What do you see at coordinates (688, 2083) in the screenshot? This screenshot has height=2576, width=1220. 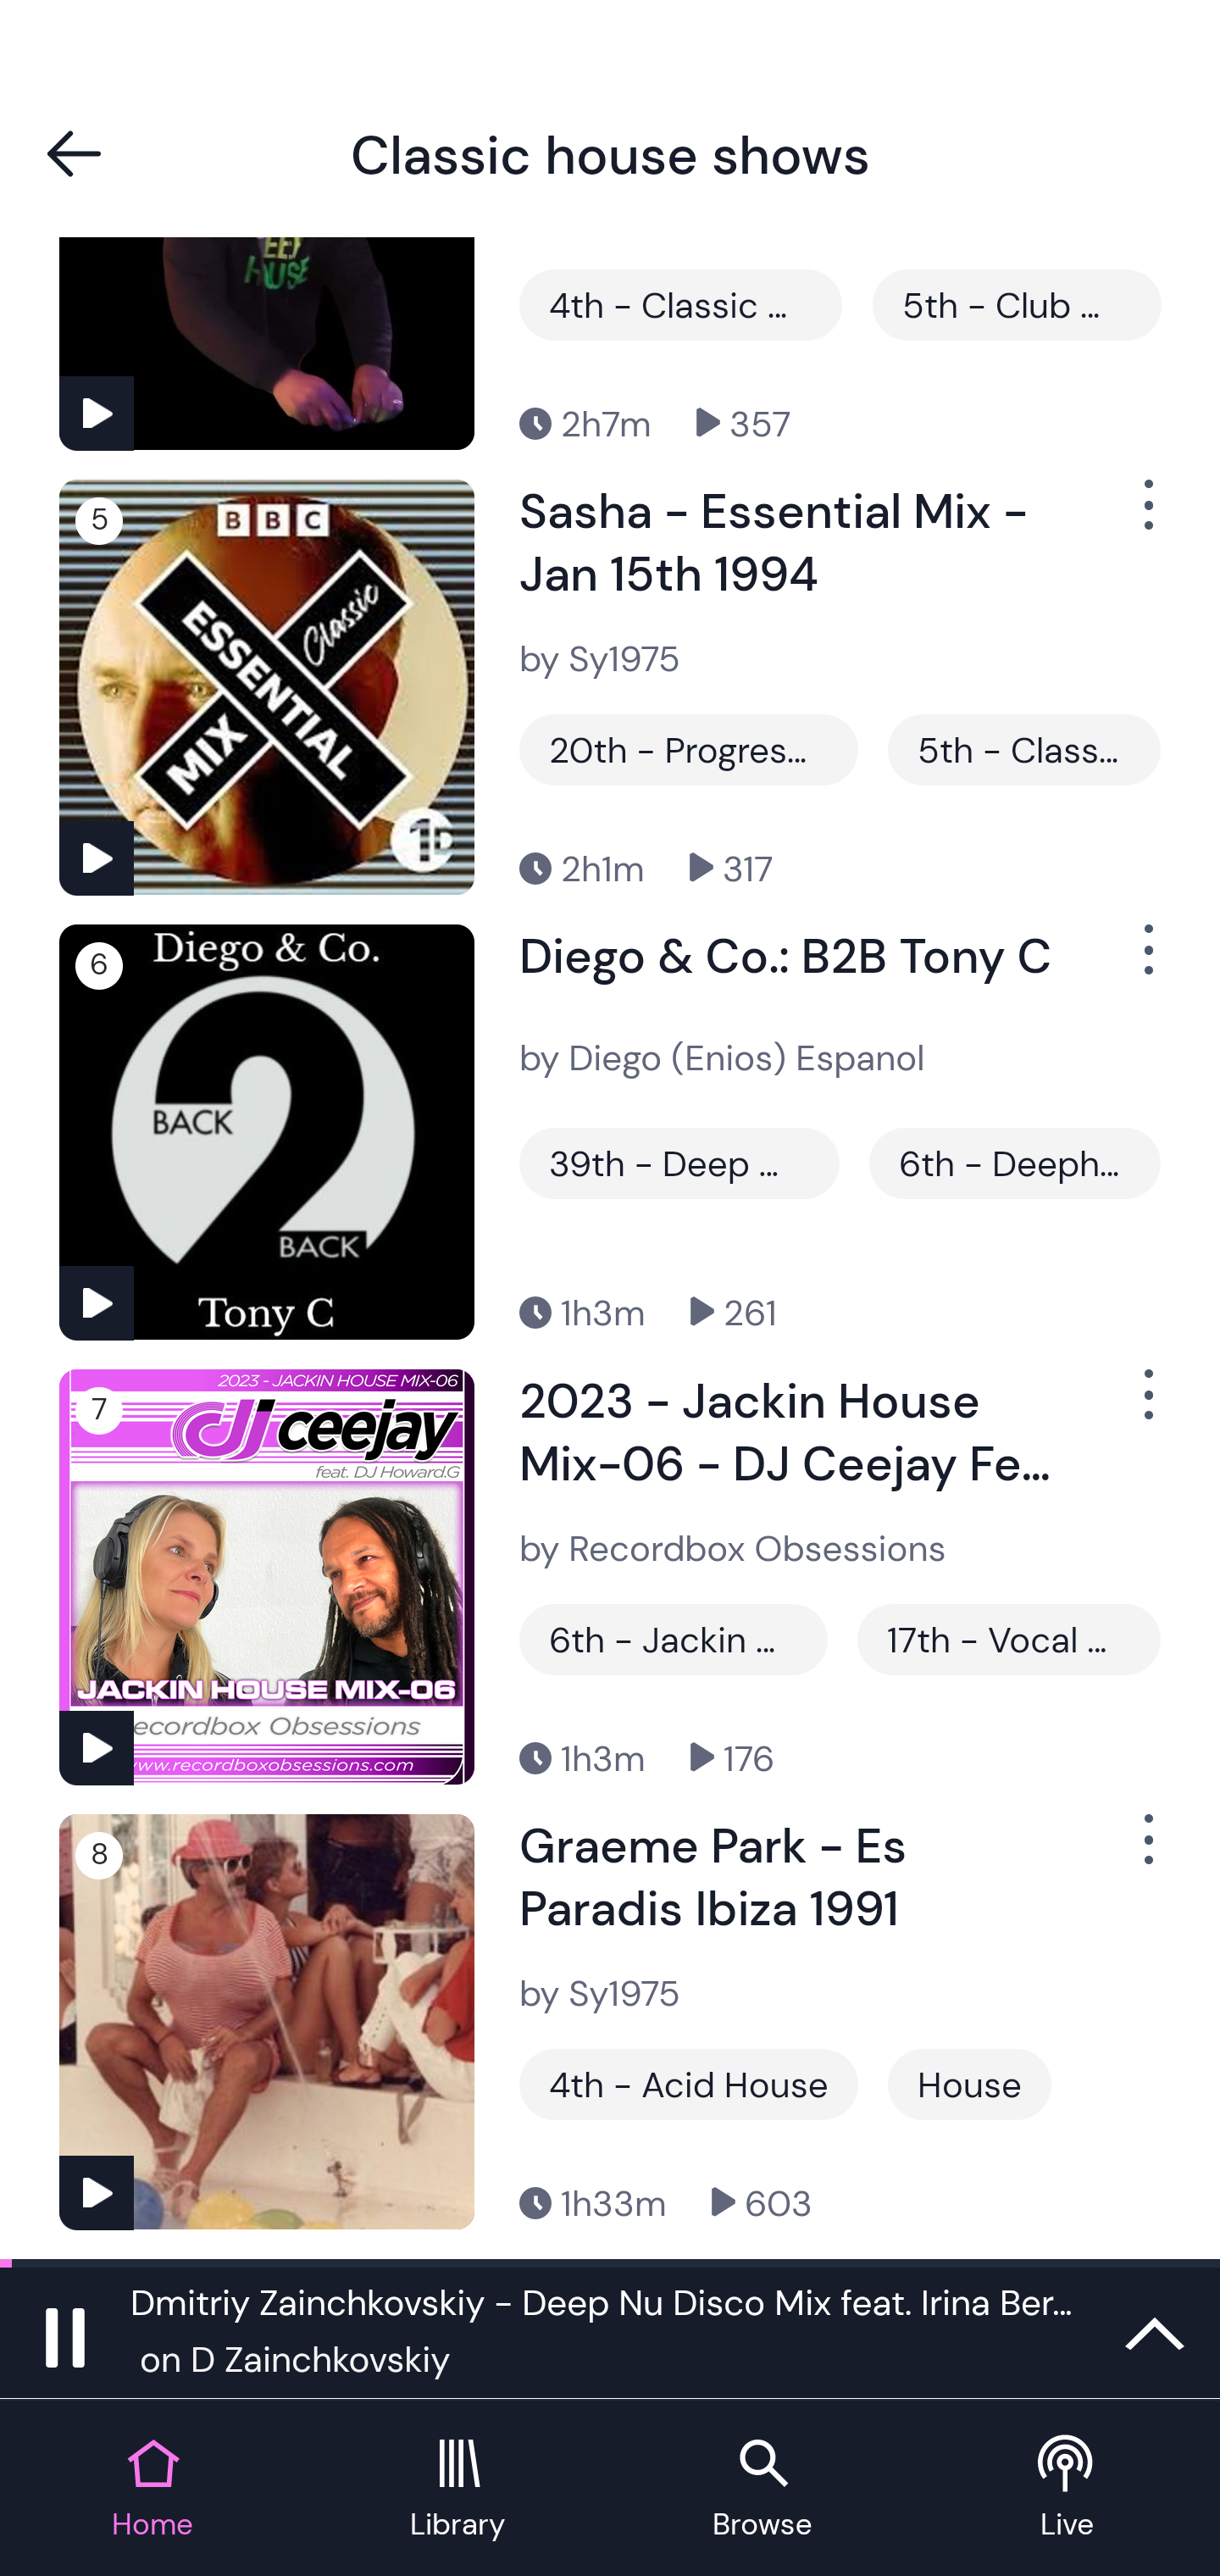 I see `4th - Acid House` at bounding box center [688, 2083].